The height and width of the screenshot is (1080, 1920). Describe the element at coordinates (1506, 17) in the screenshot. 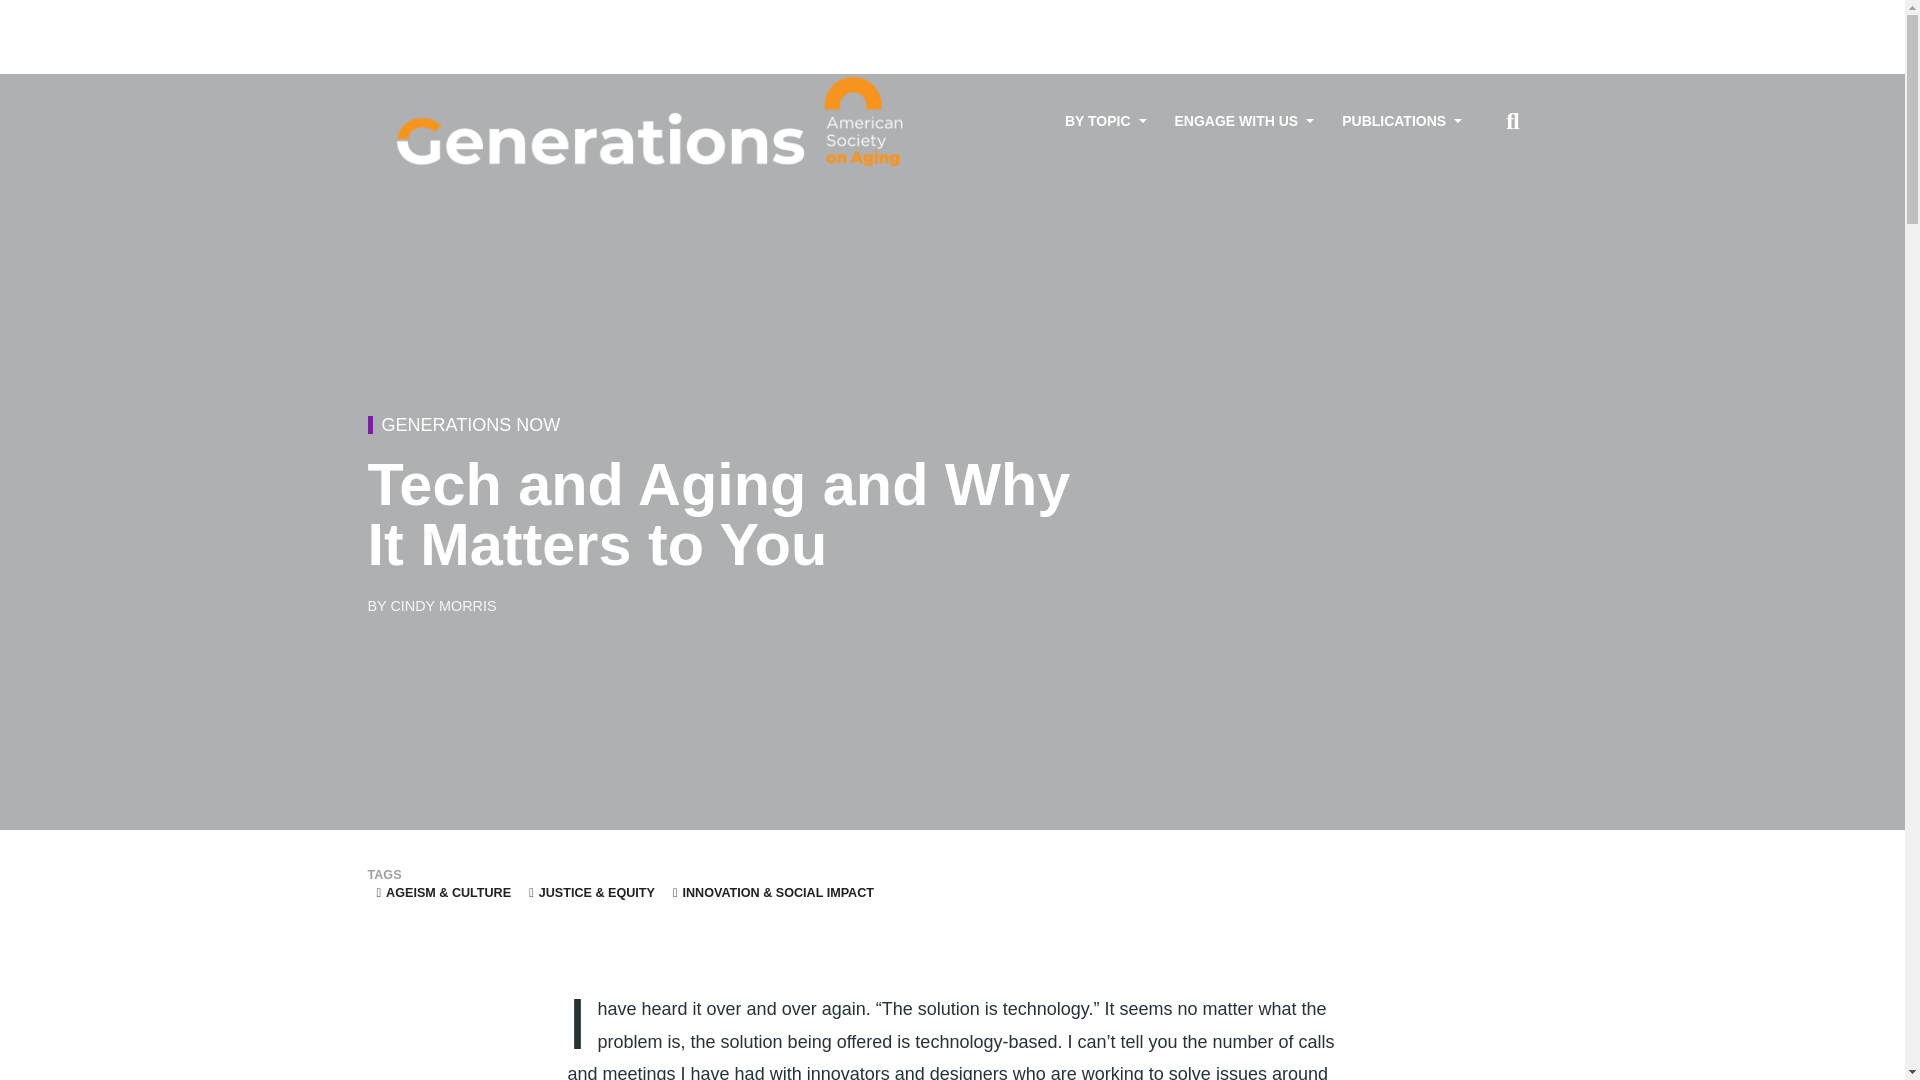

I see `Login` at that location.